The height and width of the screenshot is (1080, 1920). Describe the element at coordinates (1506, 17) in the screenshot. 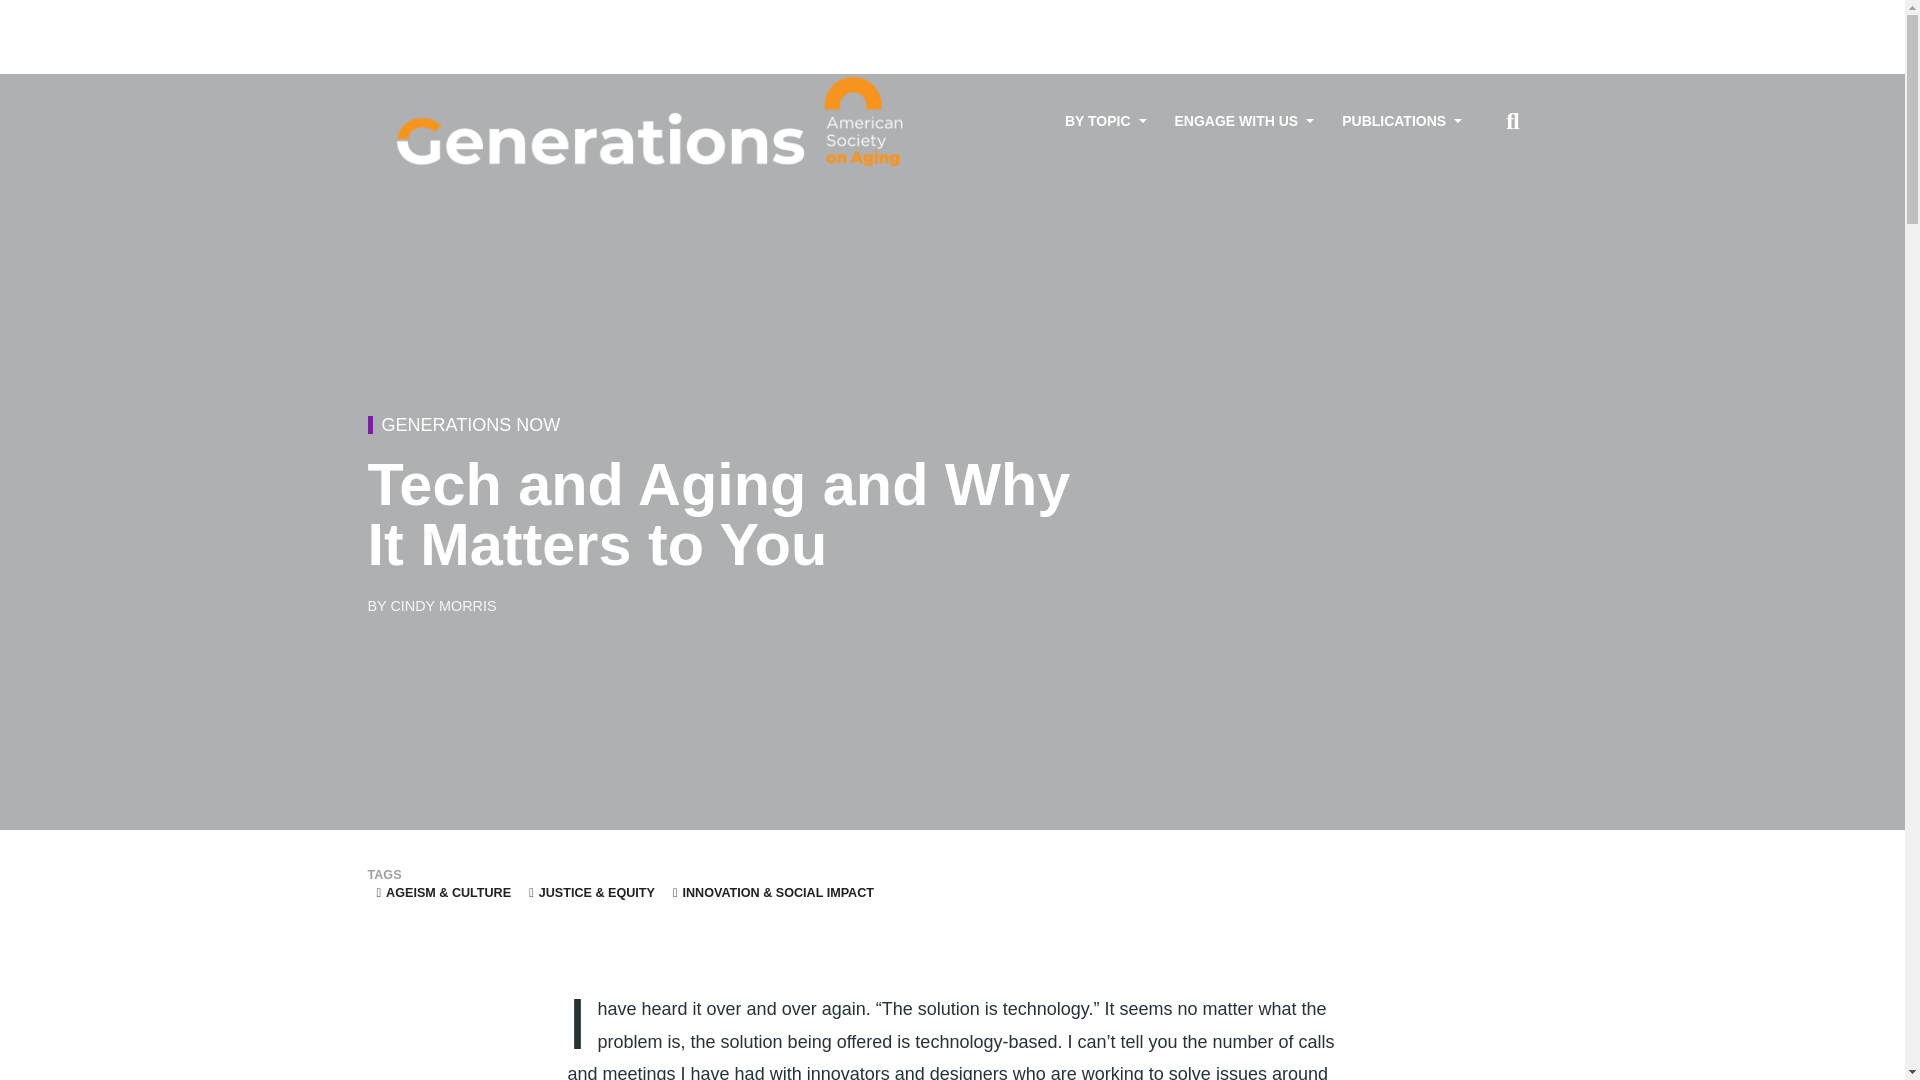

I see `Login` at that location.